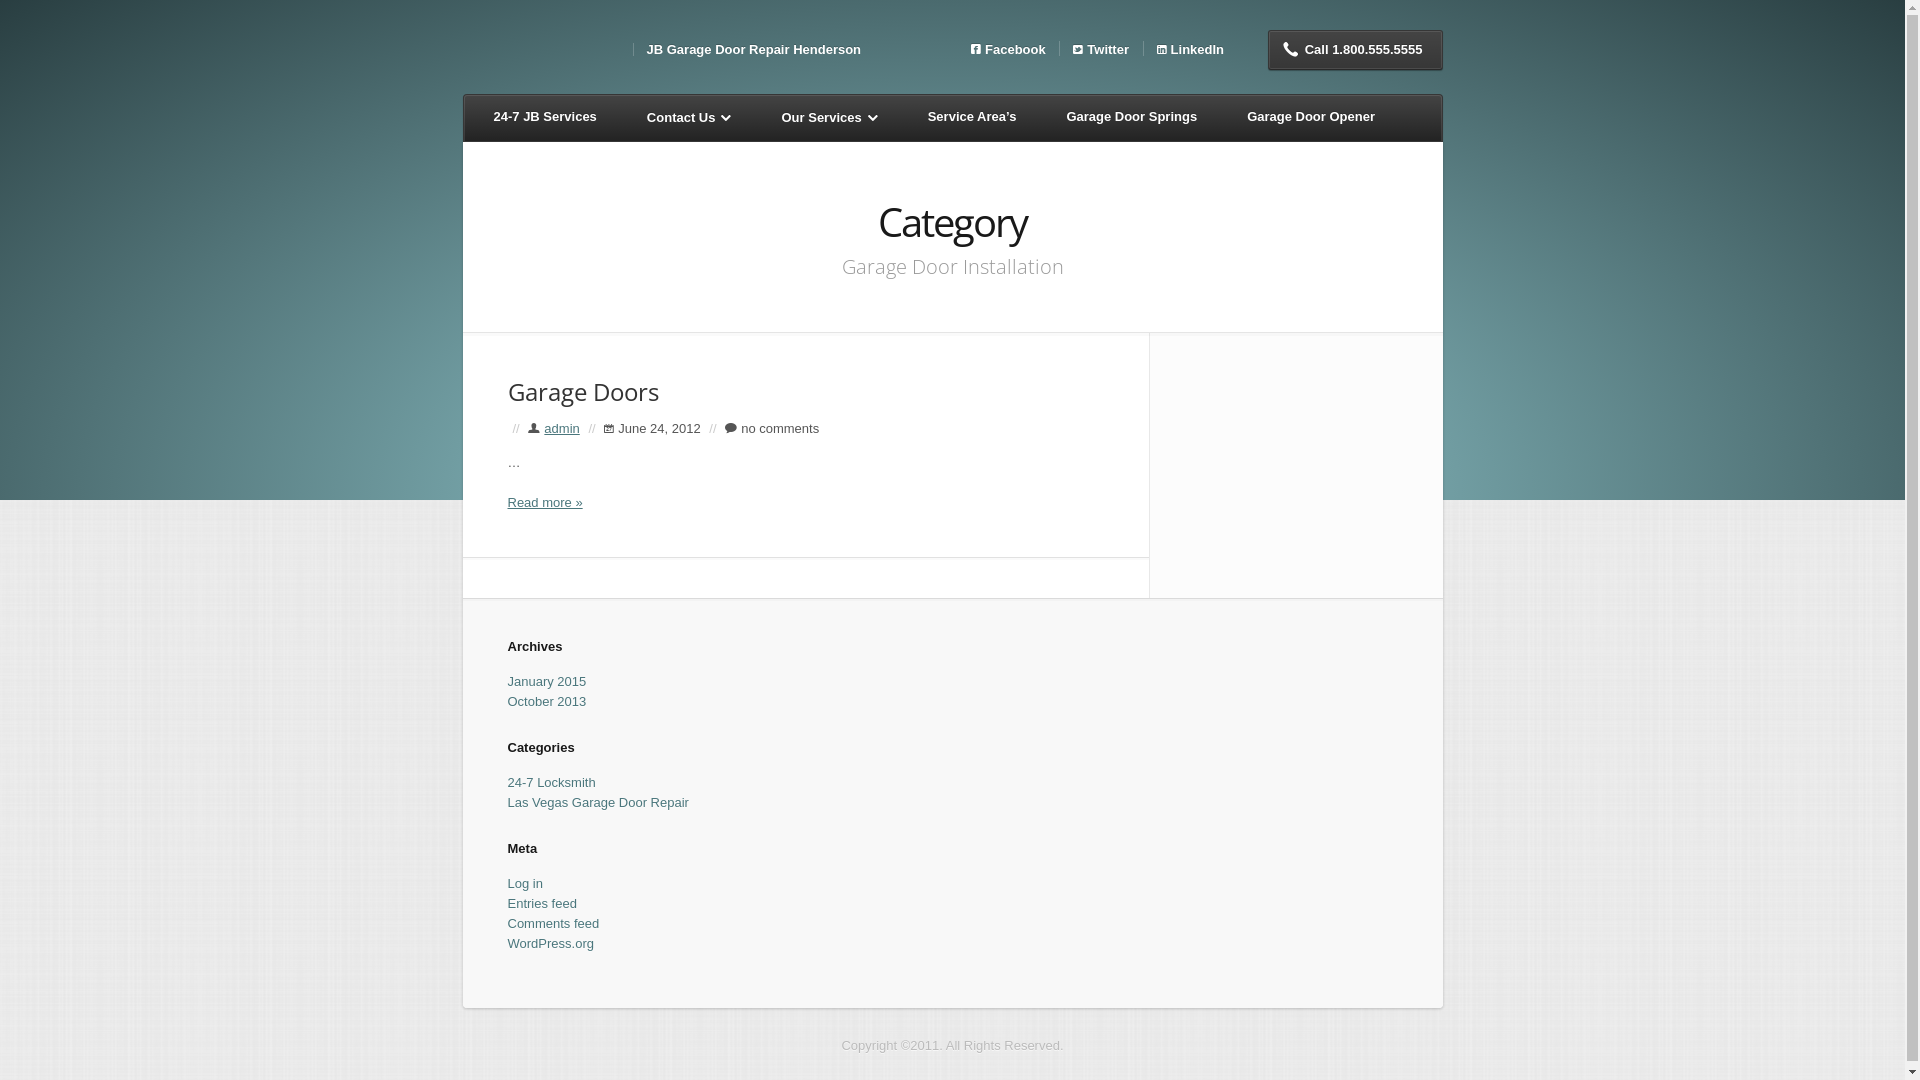 The height and width of the screenshot is (1080, 1920). I want to click on Garage Doors, so click(584, 392).